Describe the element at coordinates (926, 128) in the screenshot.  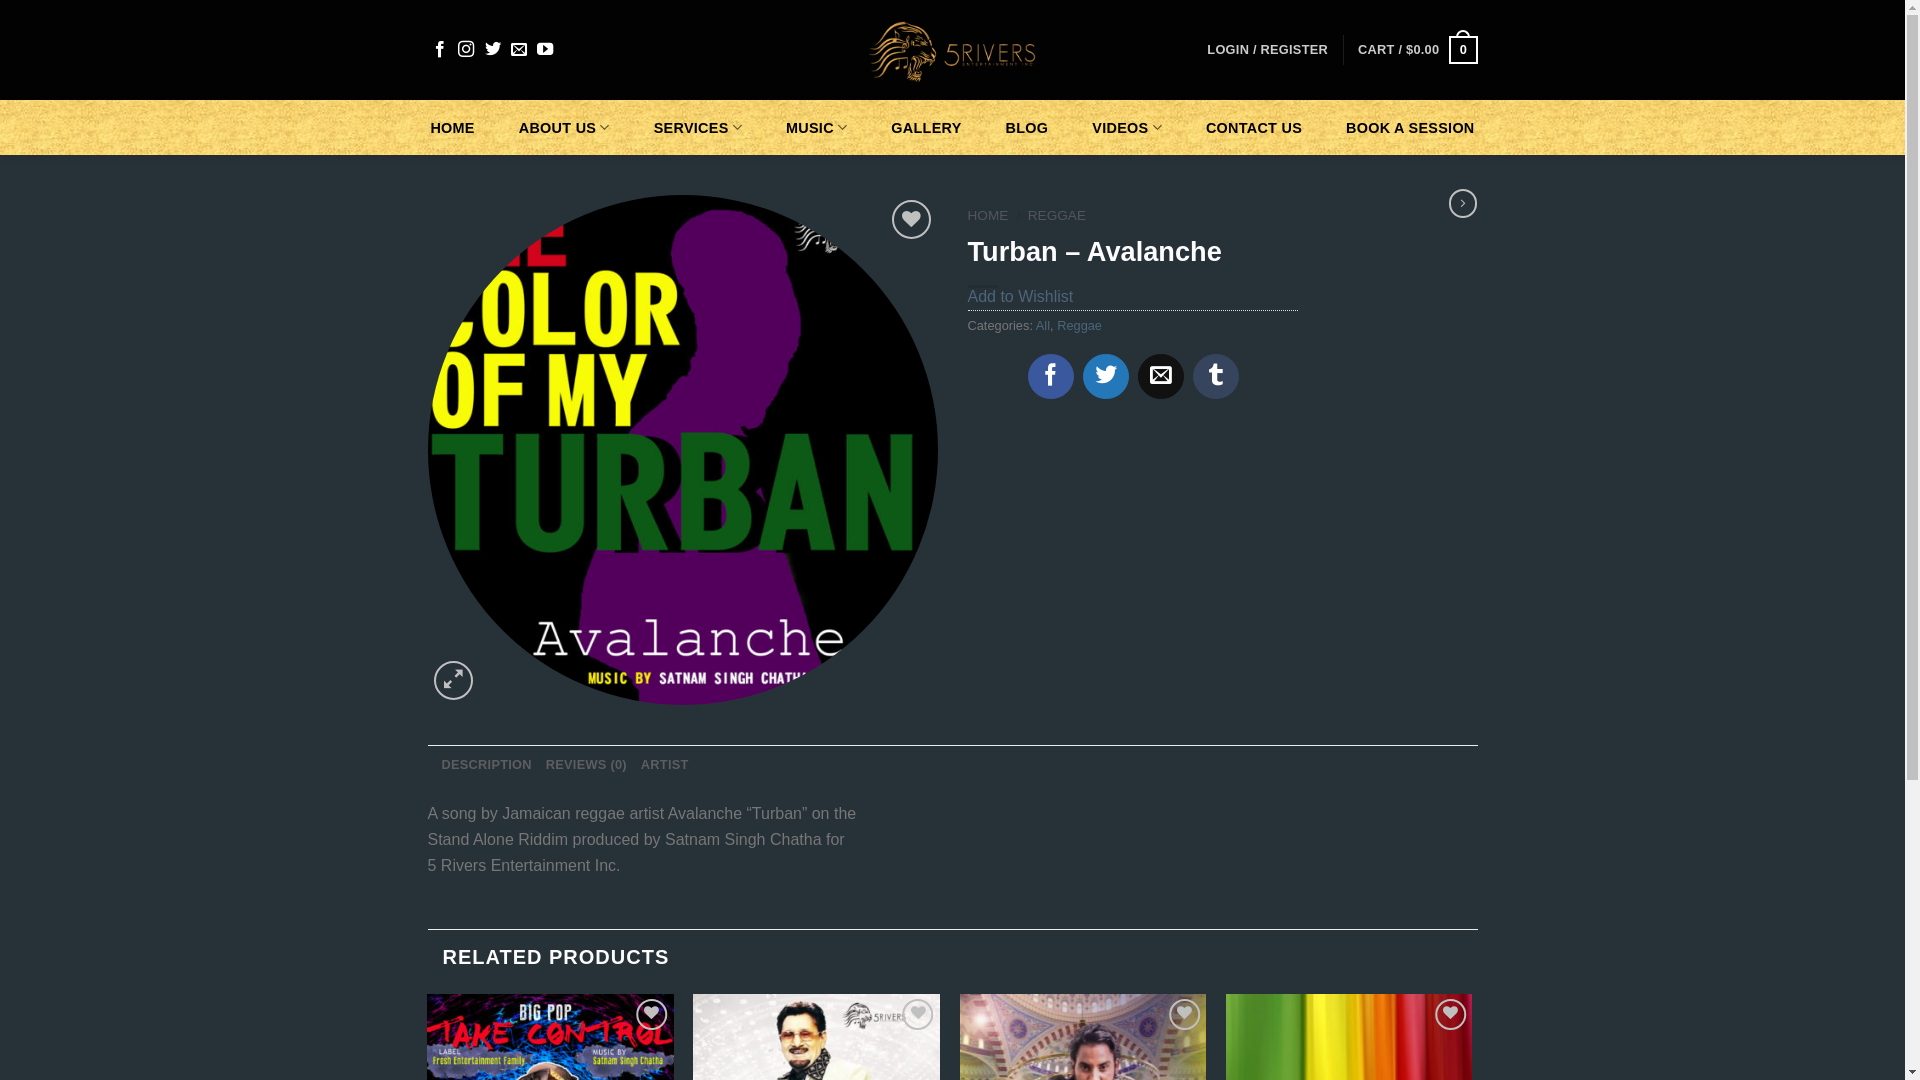
I see `GALLERY` at that location.